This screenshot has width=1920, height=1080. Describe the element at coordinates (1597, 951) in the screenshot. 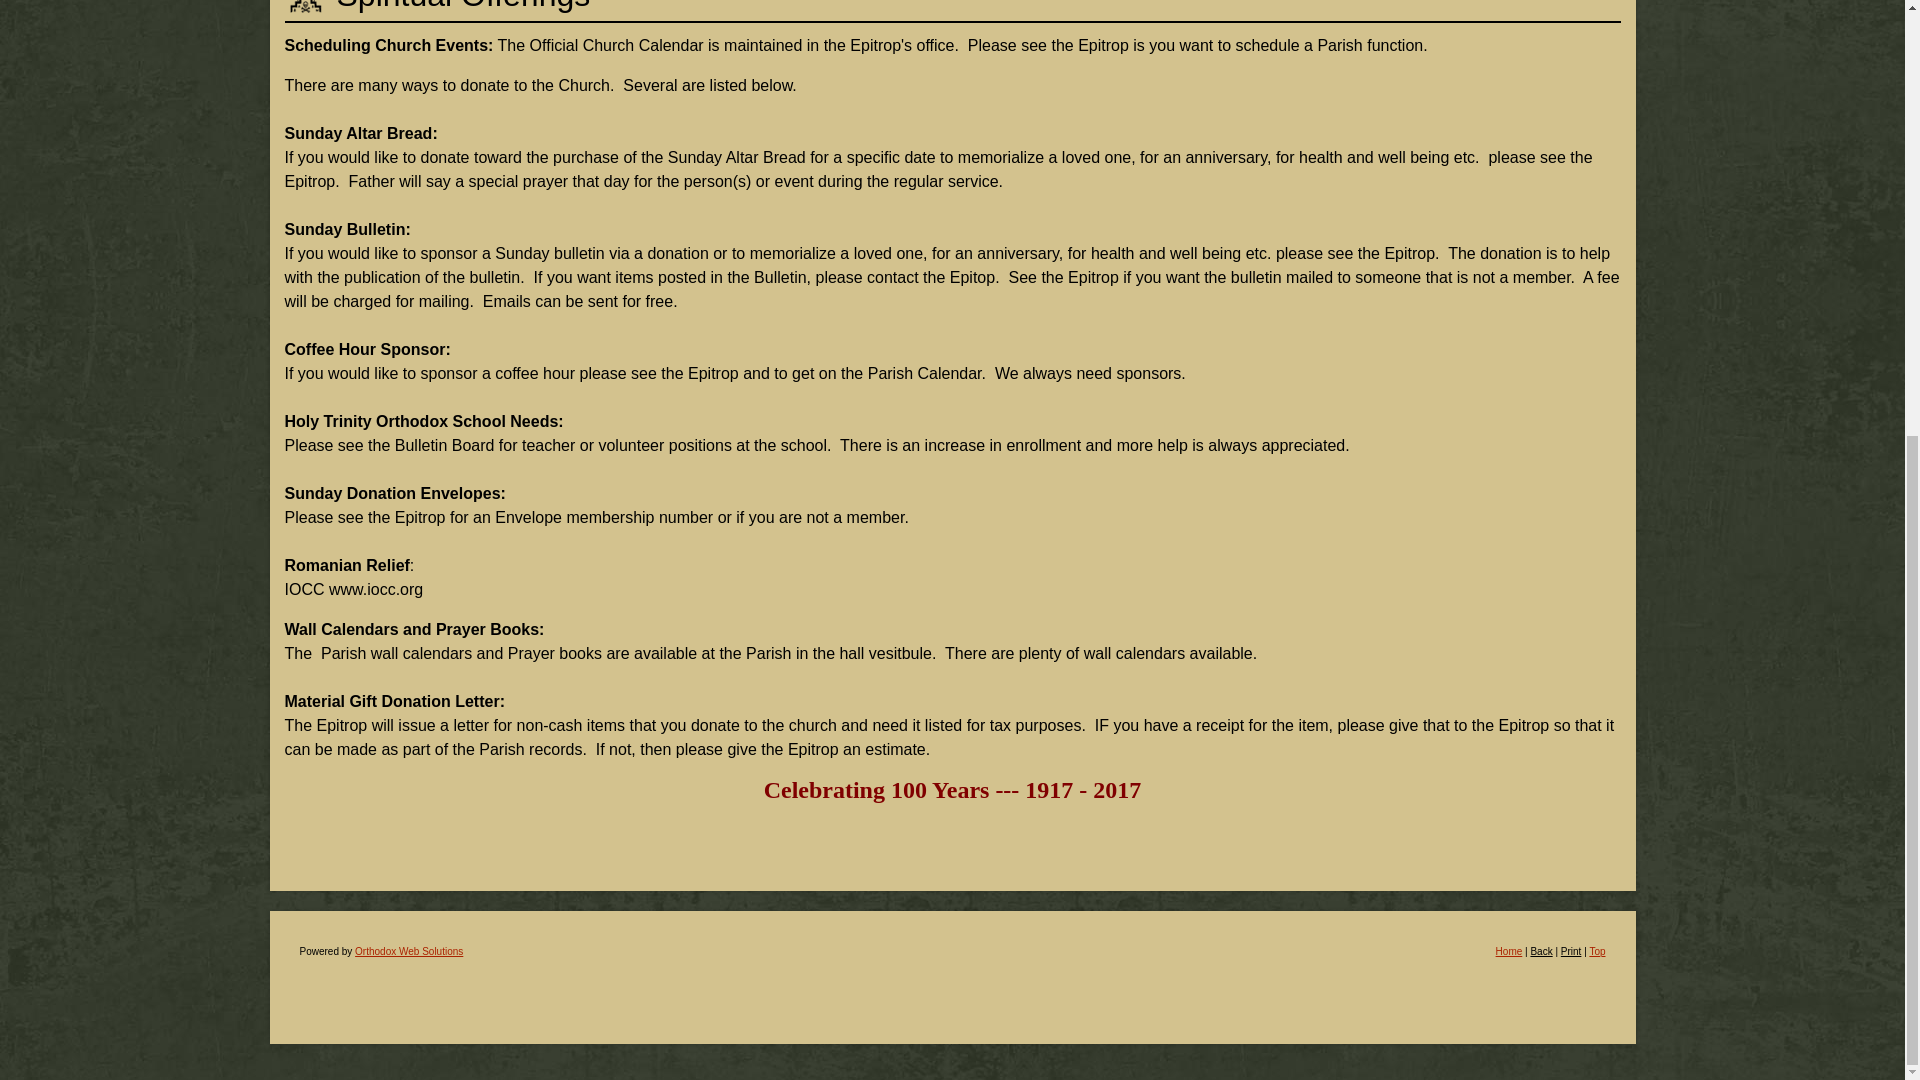

I see `Top` at that location.